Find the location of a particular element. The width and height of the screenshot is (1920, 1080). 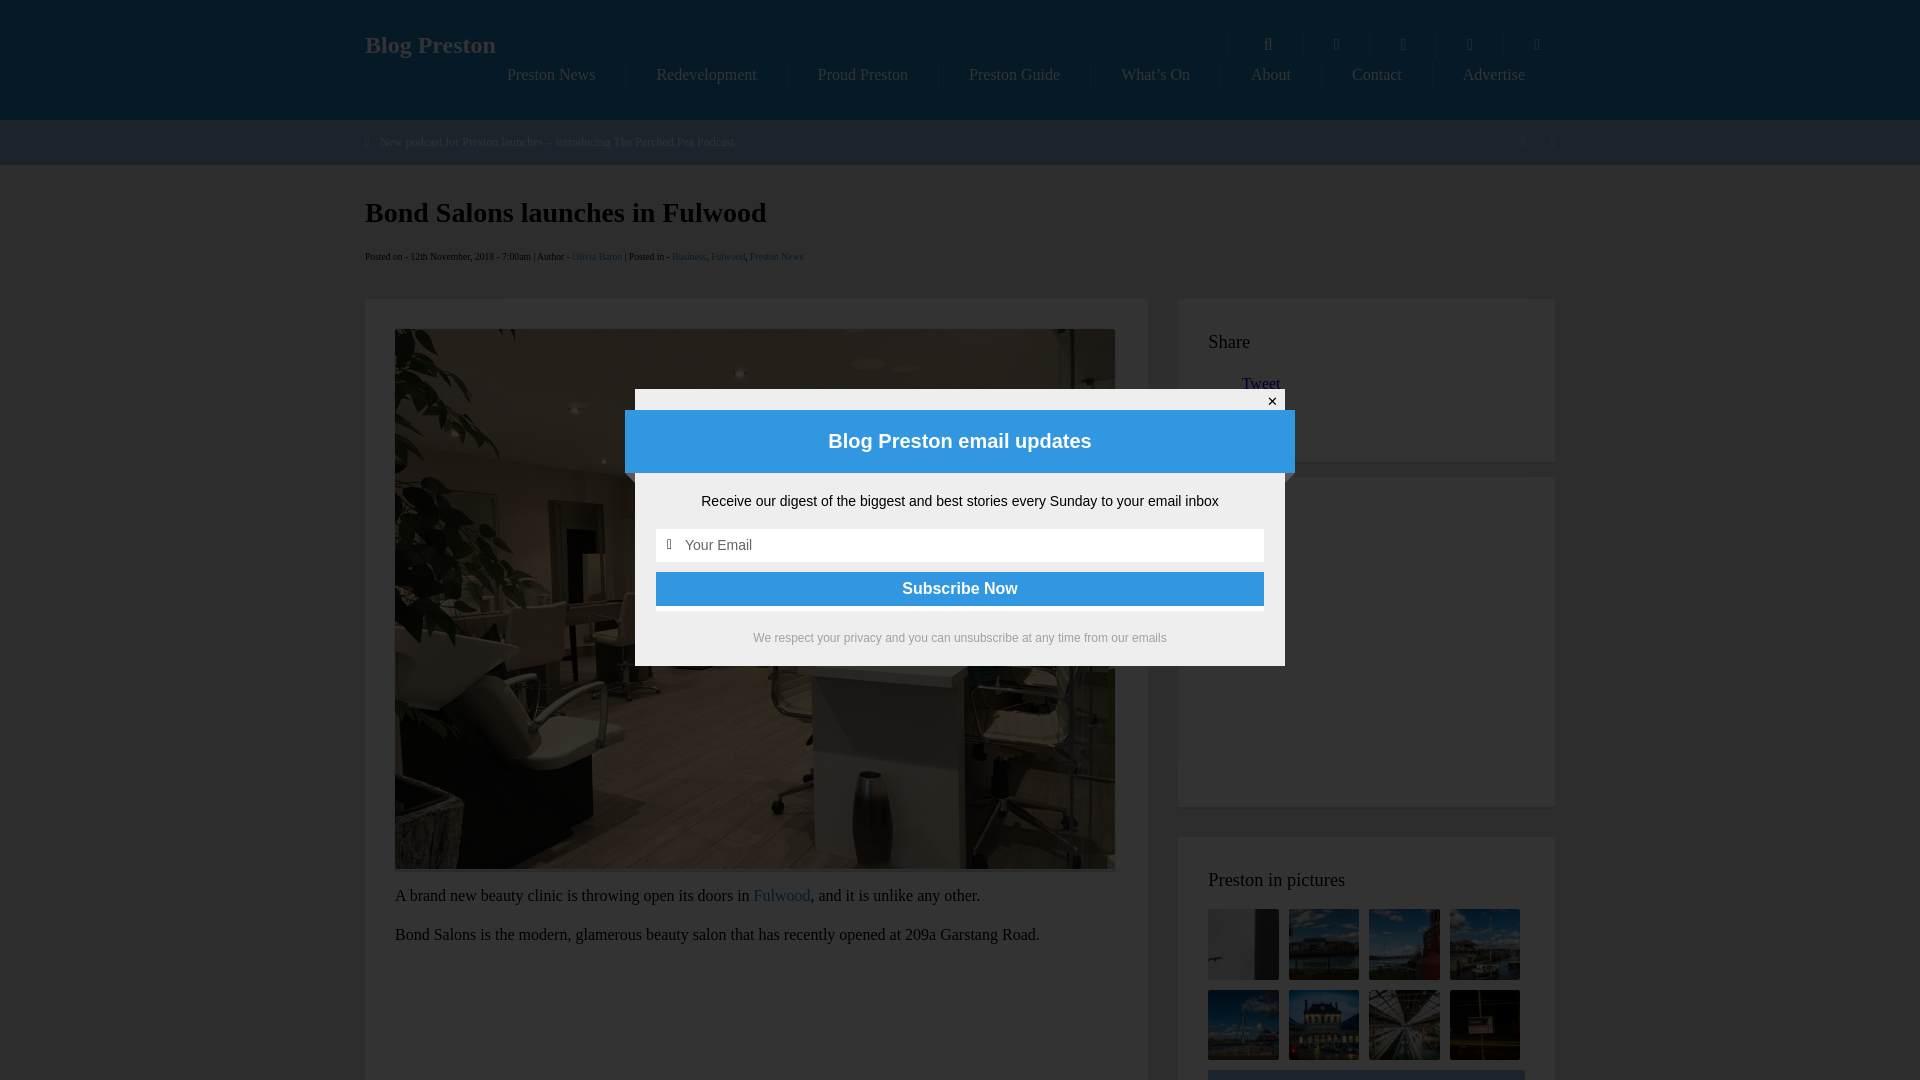

Contact is located at coordinates (1377, 74).